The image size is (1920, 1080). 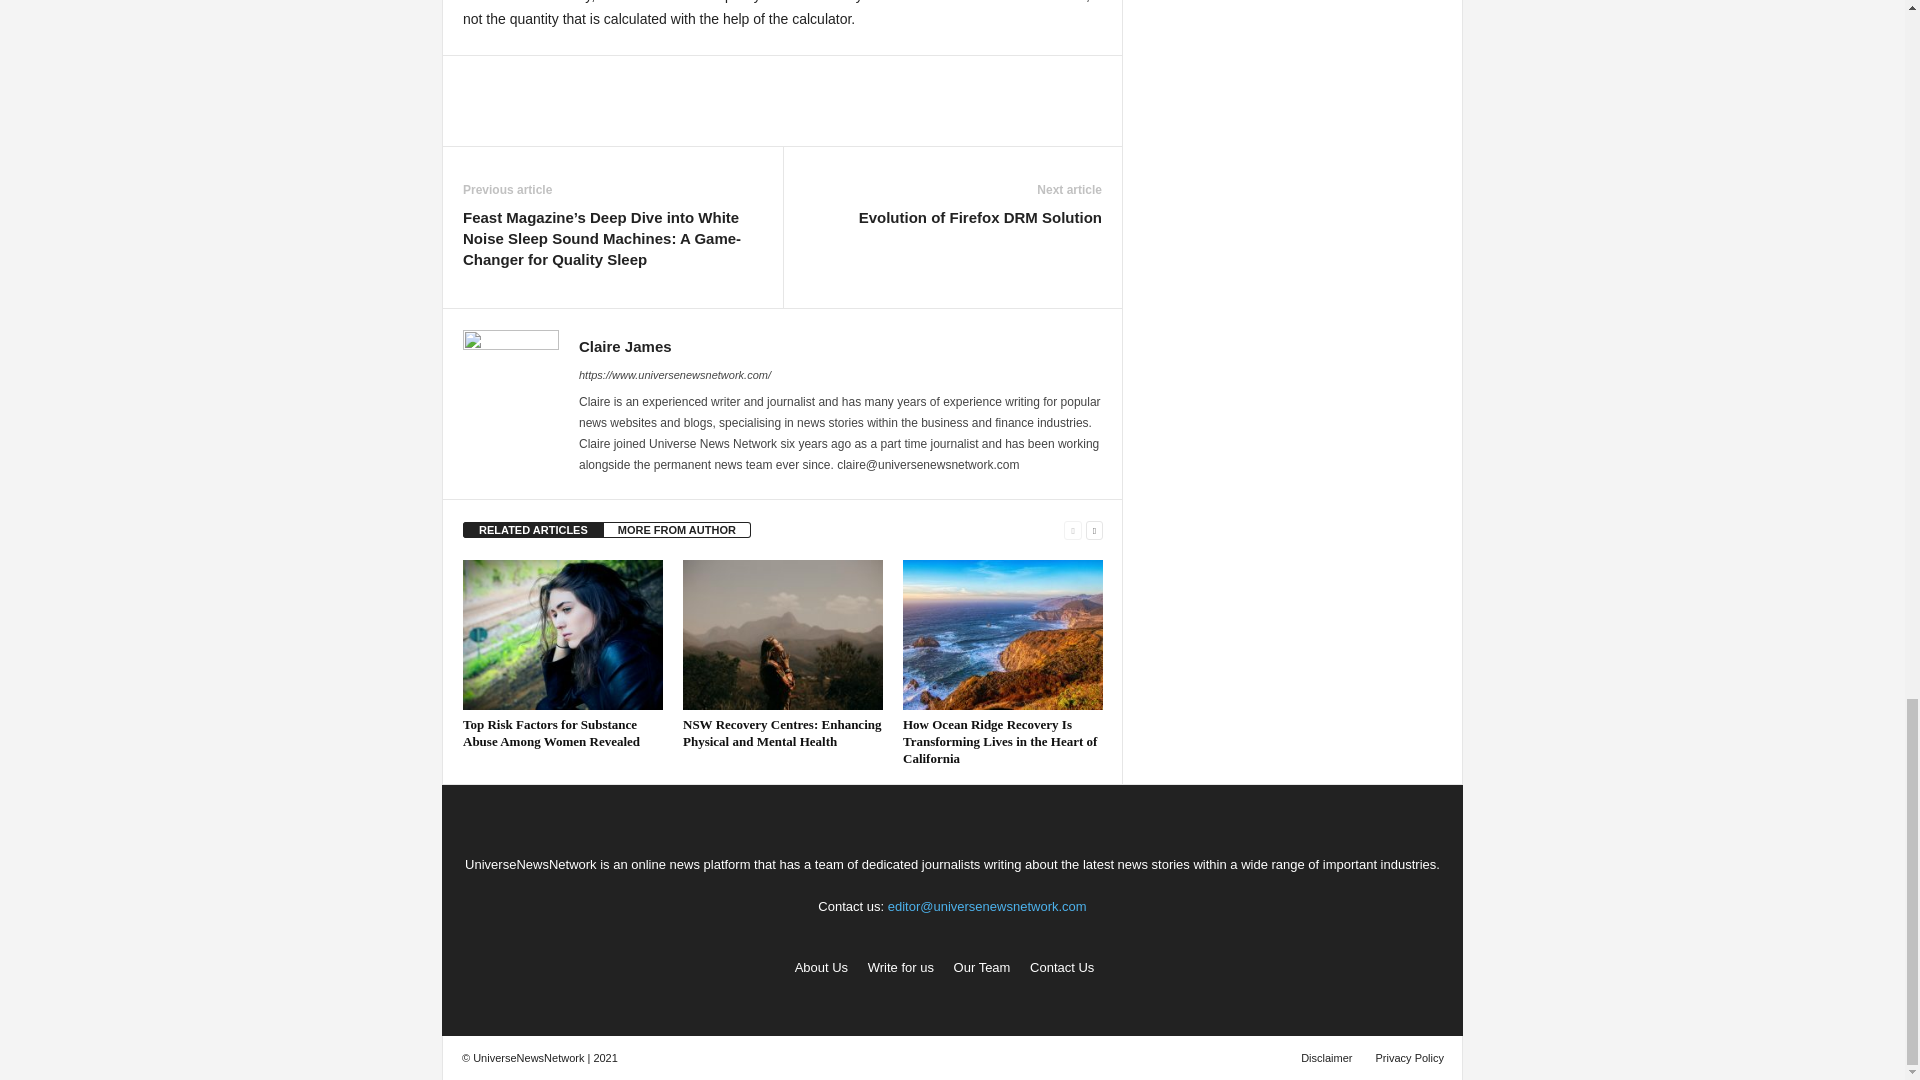 What do you see at coordinates (515, 76) in the screenshot?
I see `bottomFacebookLike` at bounding box center [515, 76].